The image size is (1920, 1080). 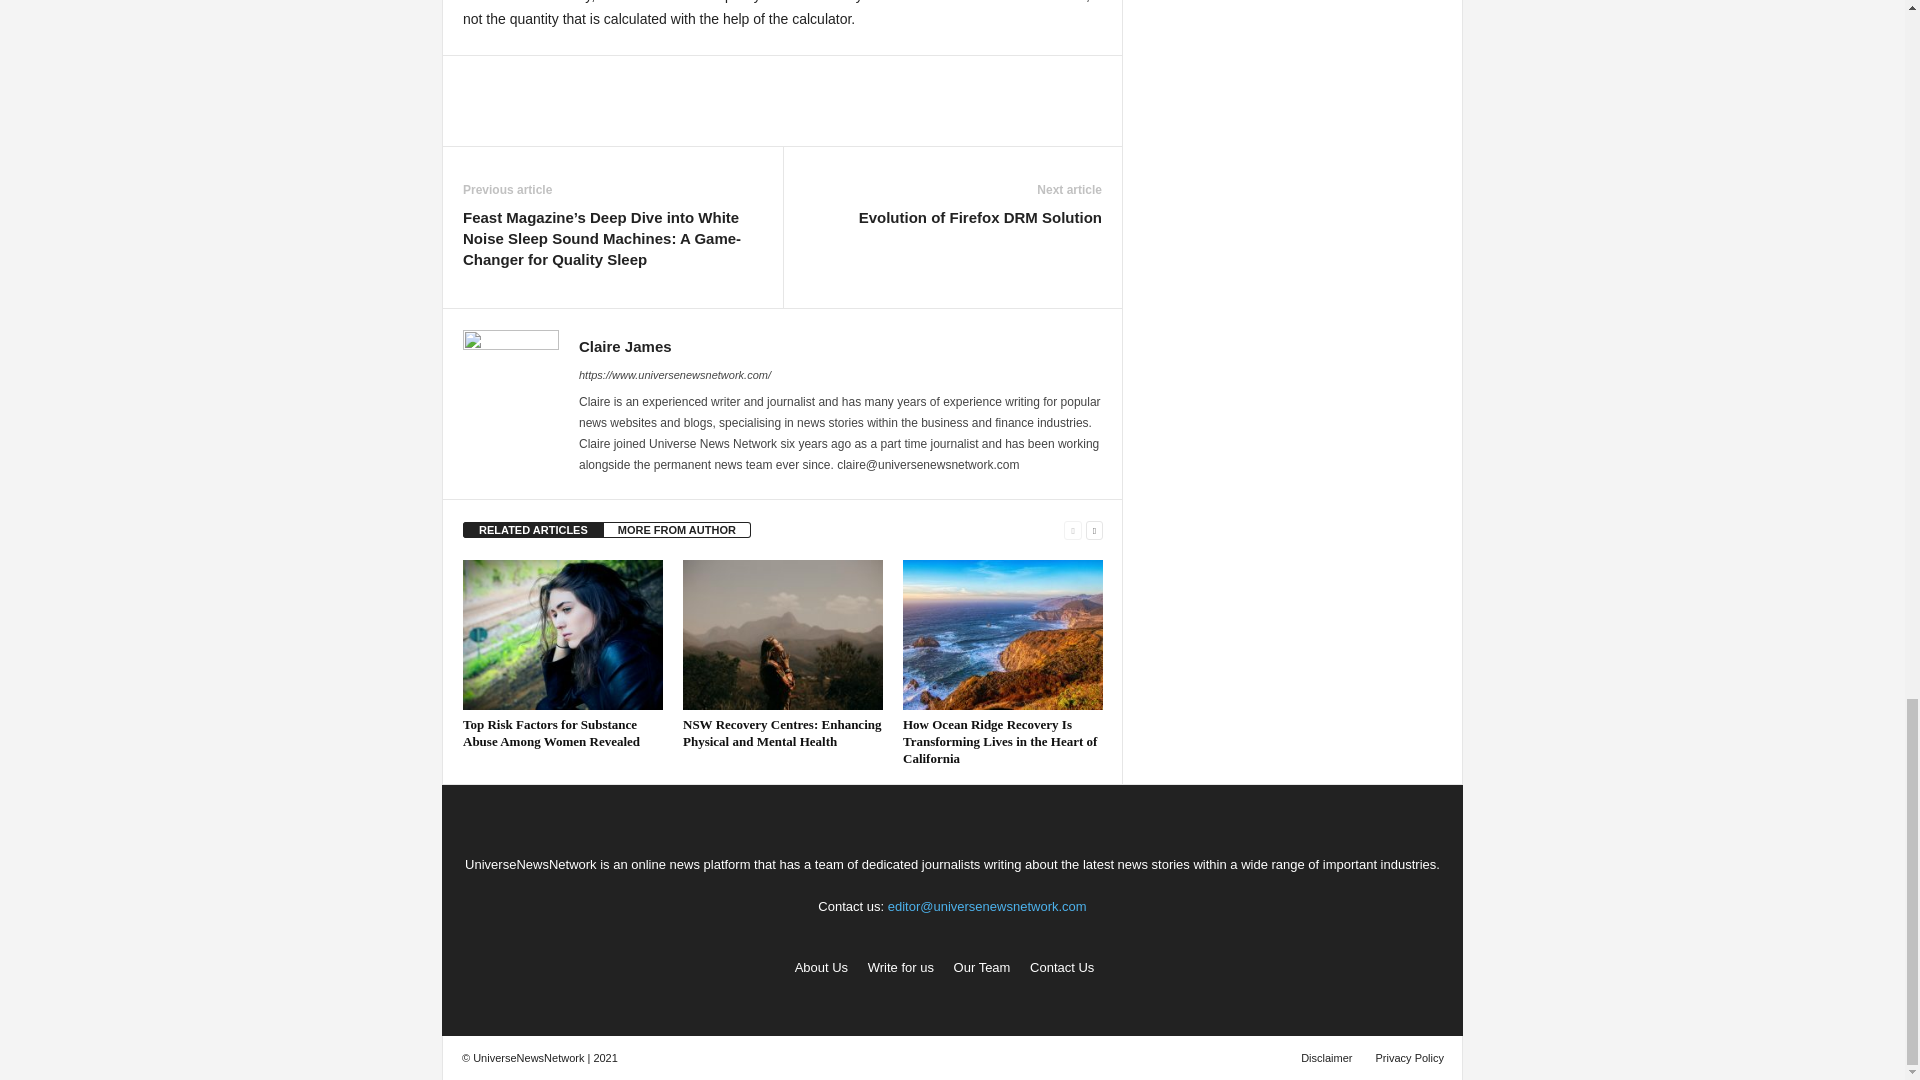 What do you see at coordinates (515, 76) in the screenshot?
I see `bottomFacebookLike` at bounding box center [515, 76].